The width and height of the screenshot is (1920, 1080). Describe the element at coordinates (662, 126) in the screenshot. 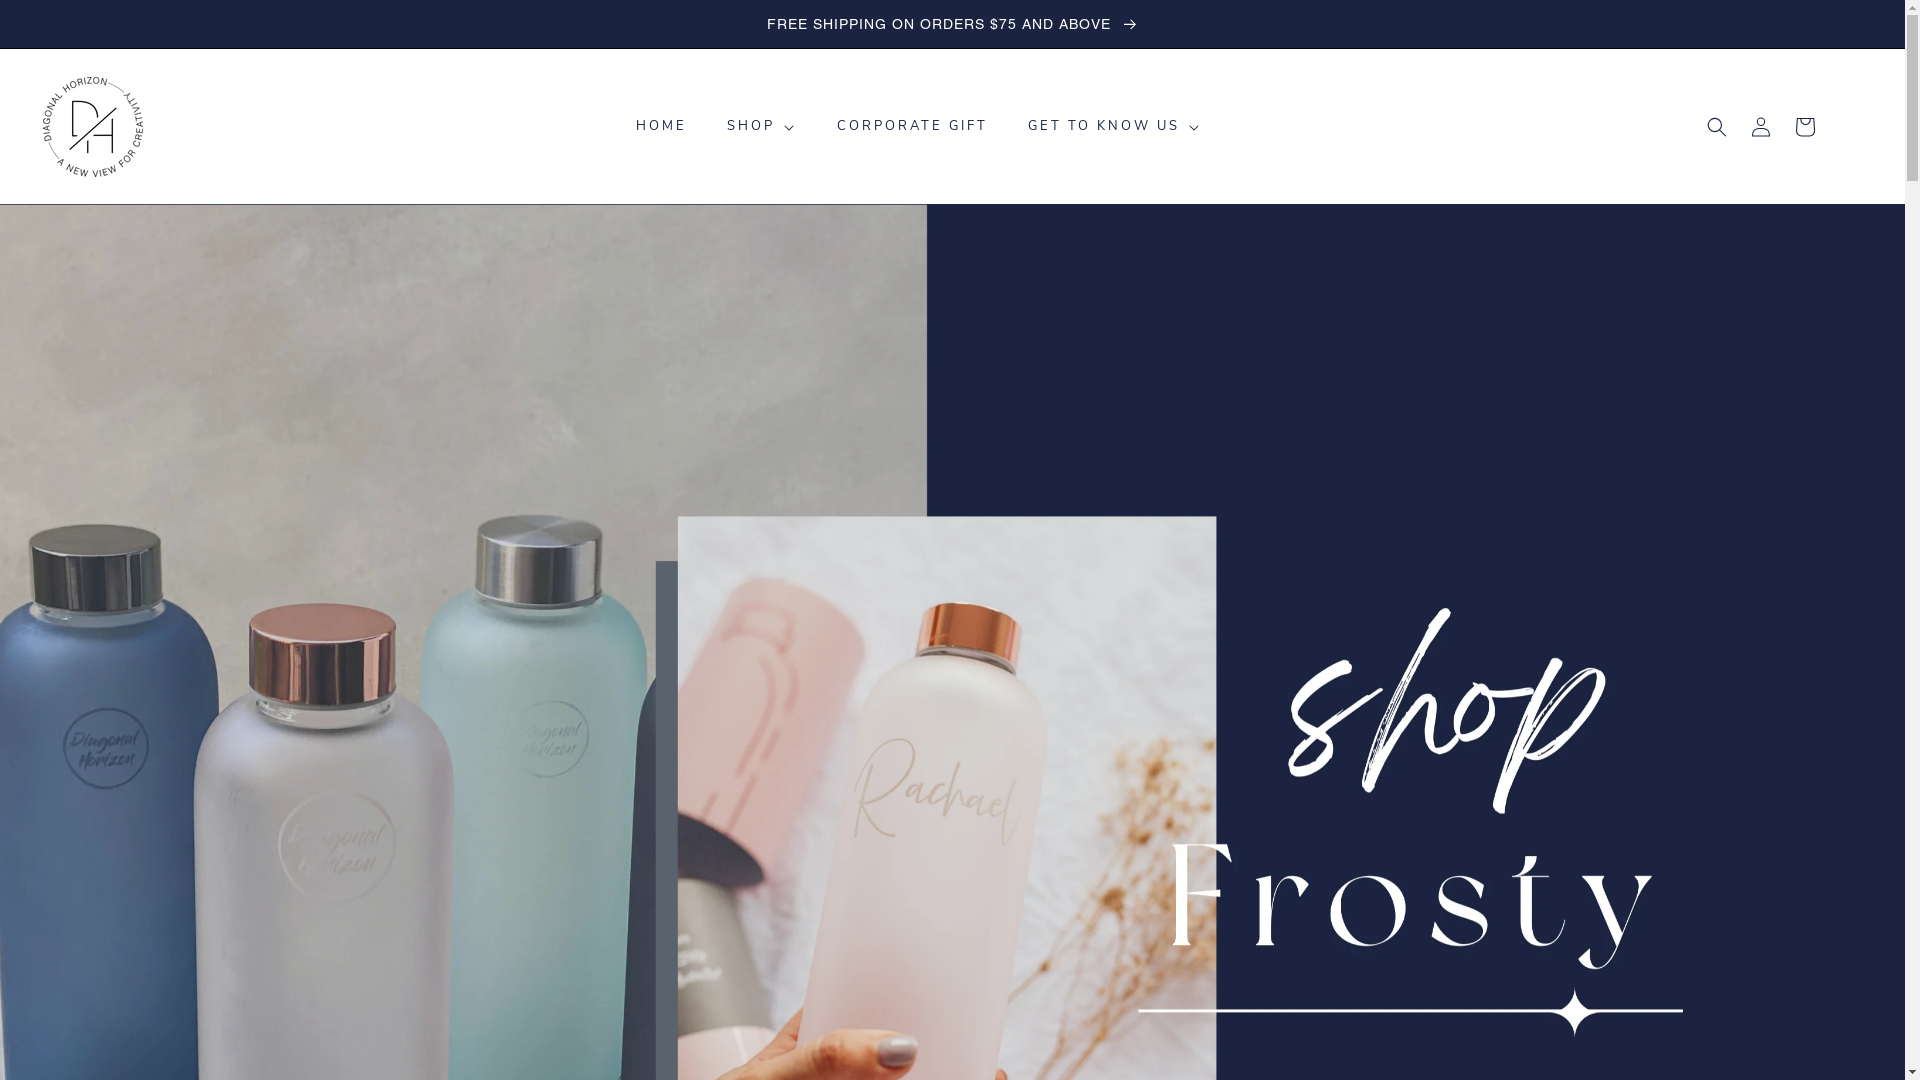

I see `HOME` at that location.